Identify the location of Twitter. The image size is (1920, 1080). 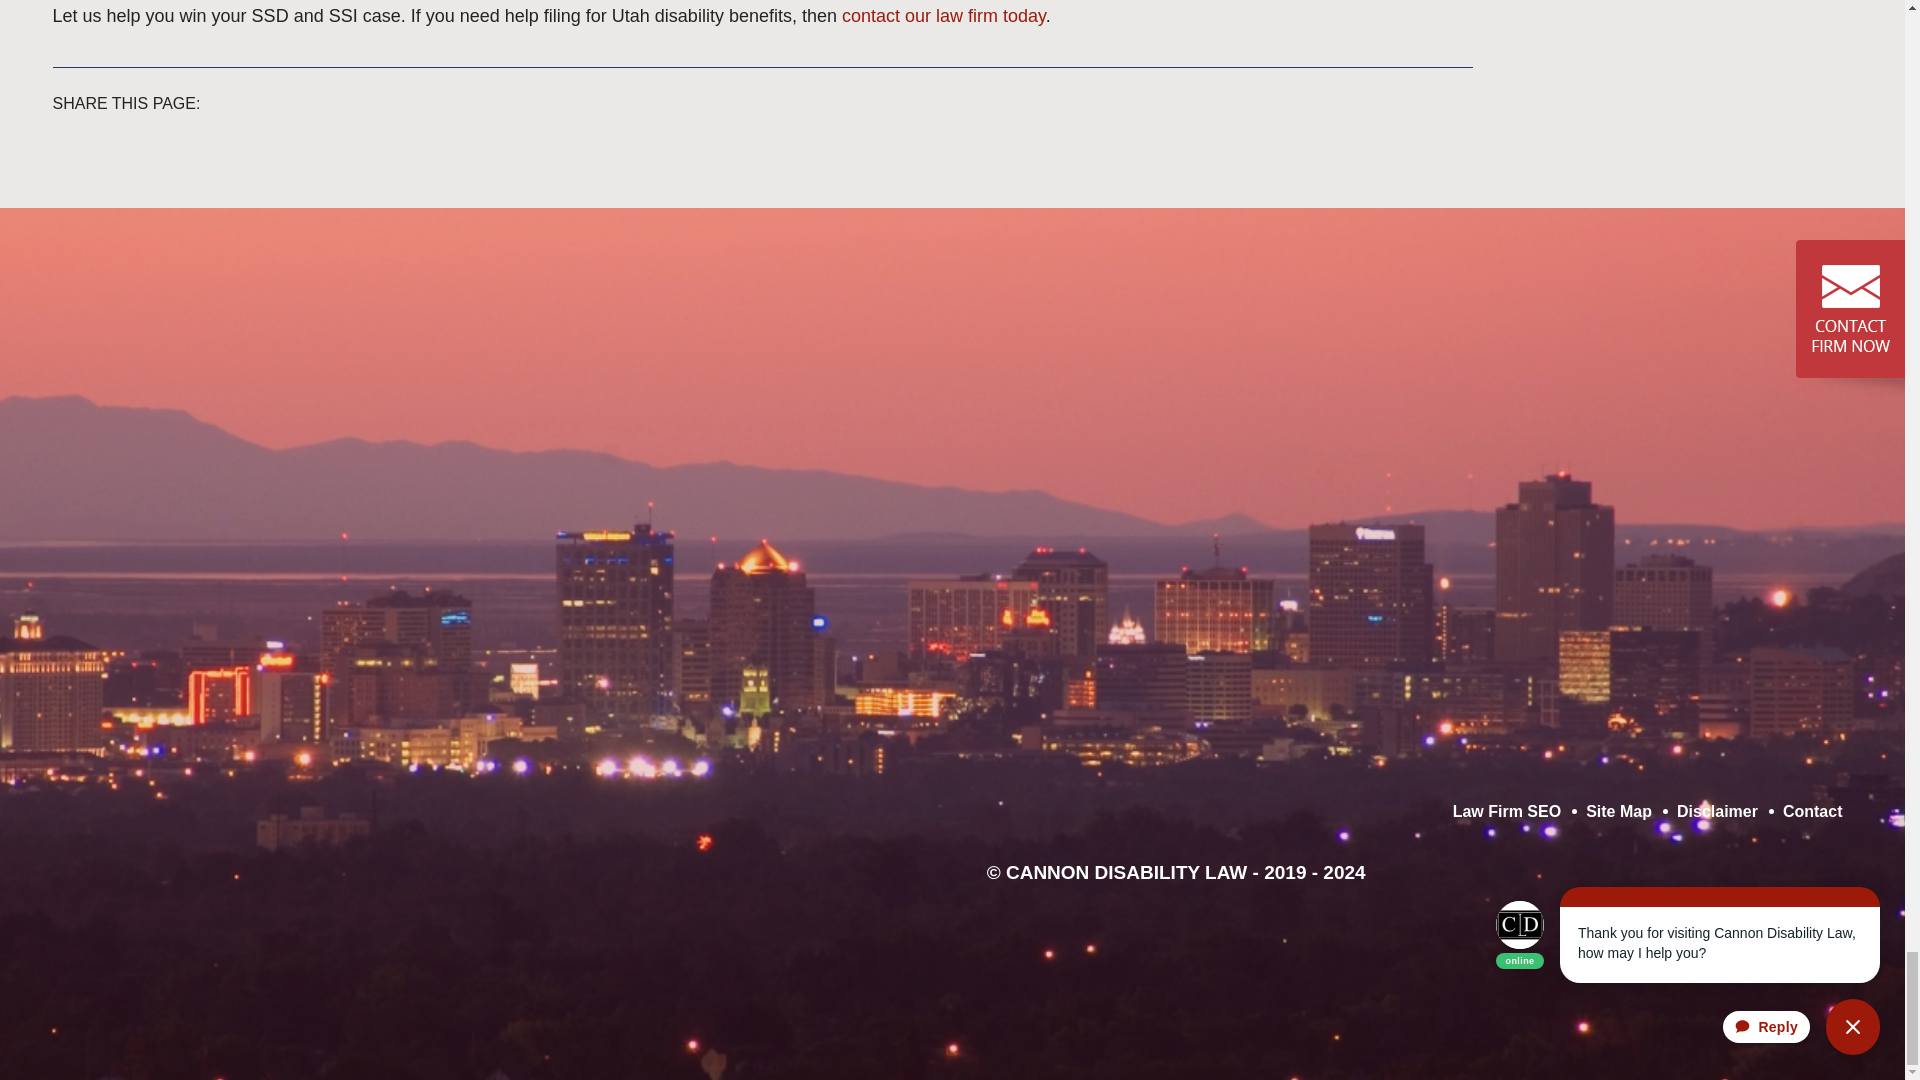
(222, 876).